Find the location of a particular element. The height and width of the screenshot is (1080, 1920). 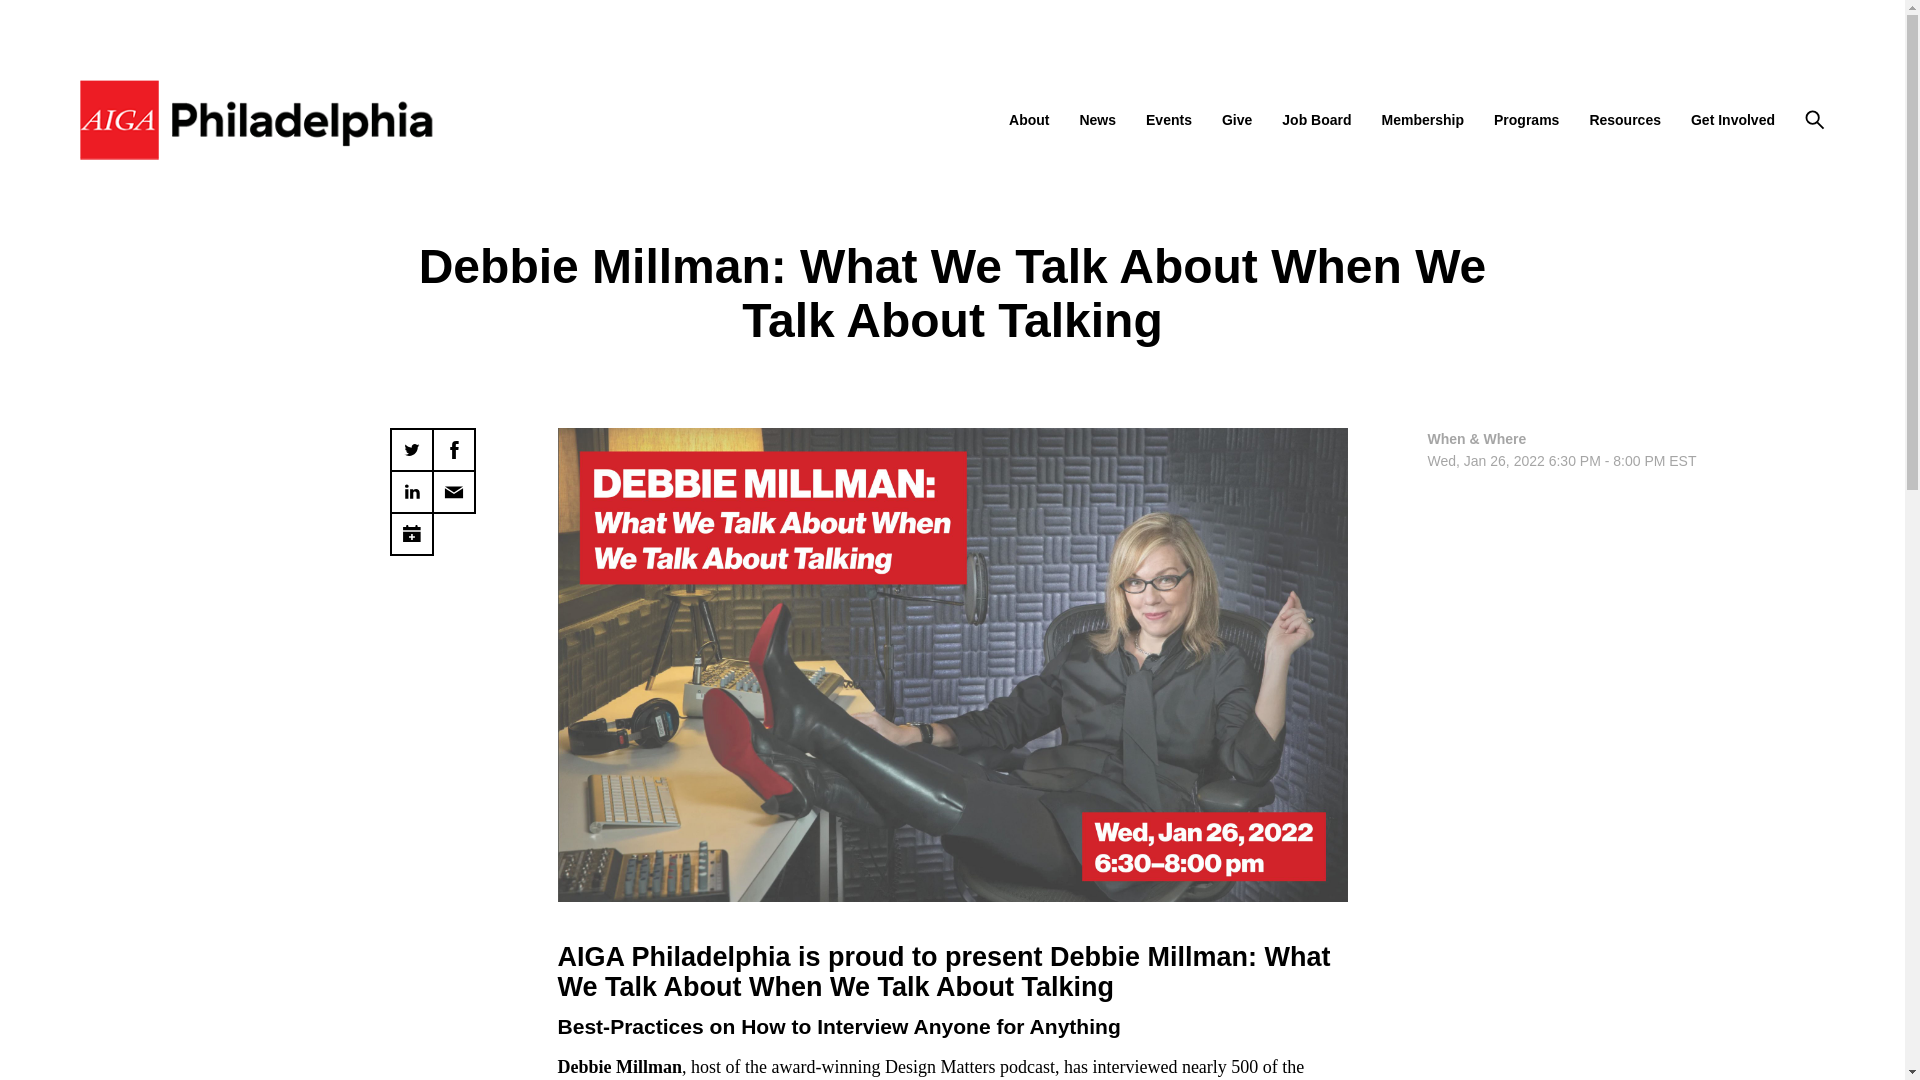

Job Board is located at coordinates (1316, 120).